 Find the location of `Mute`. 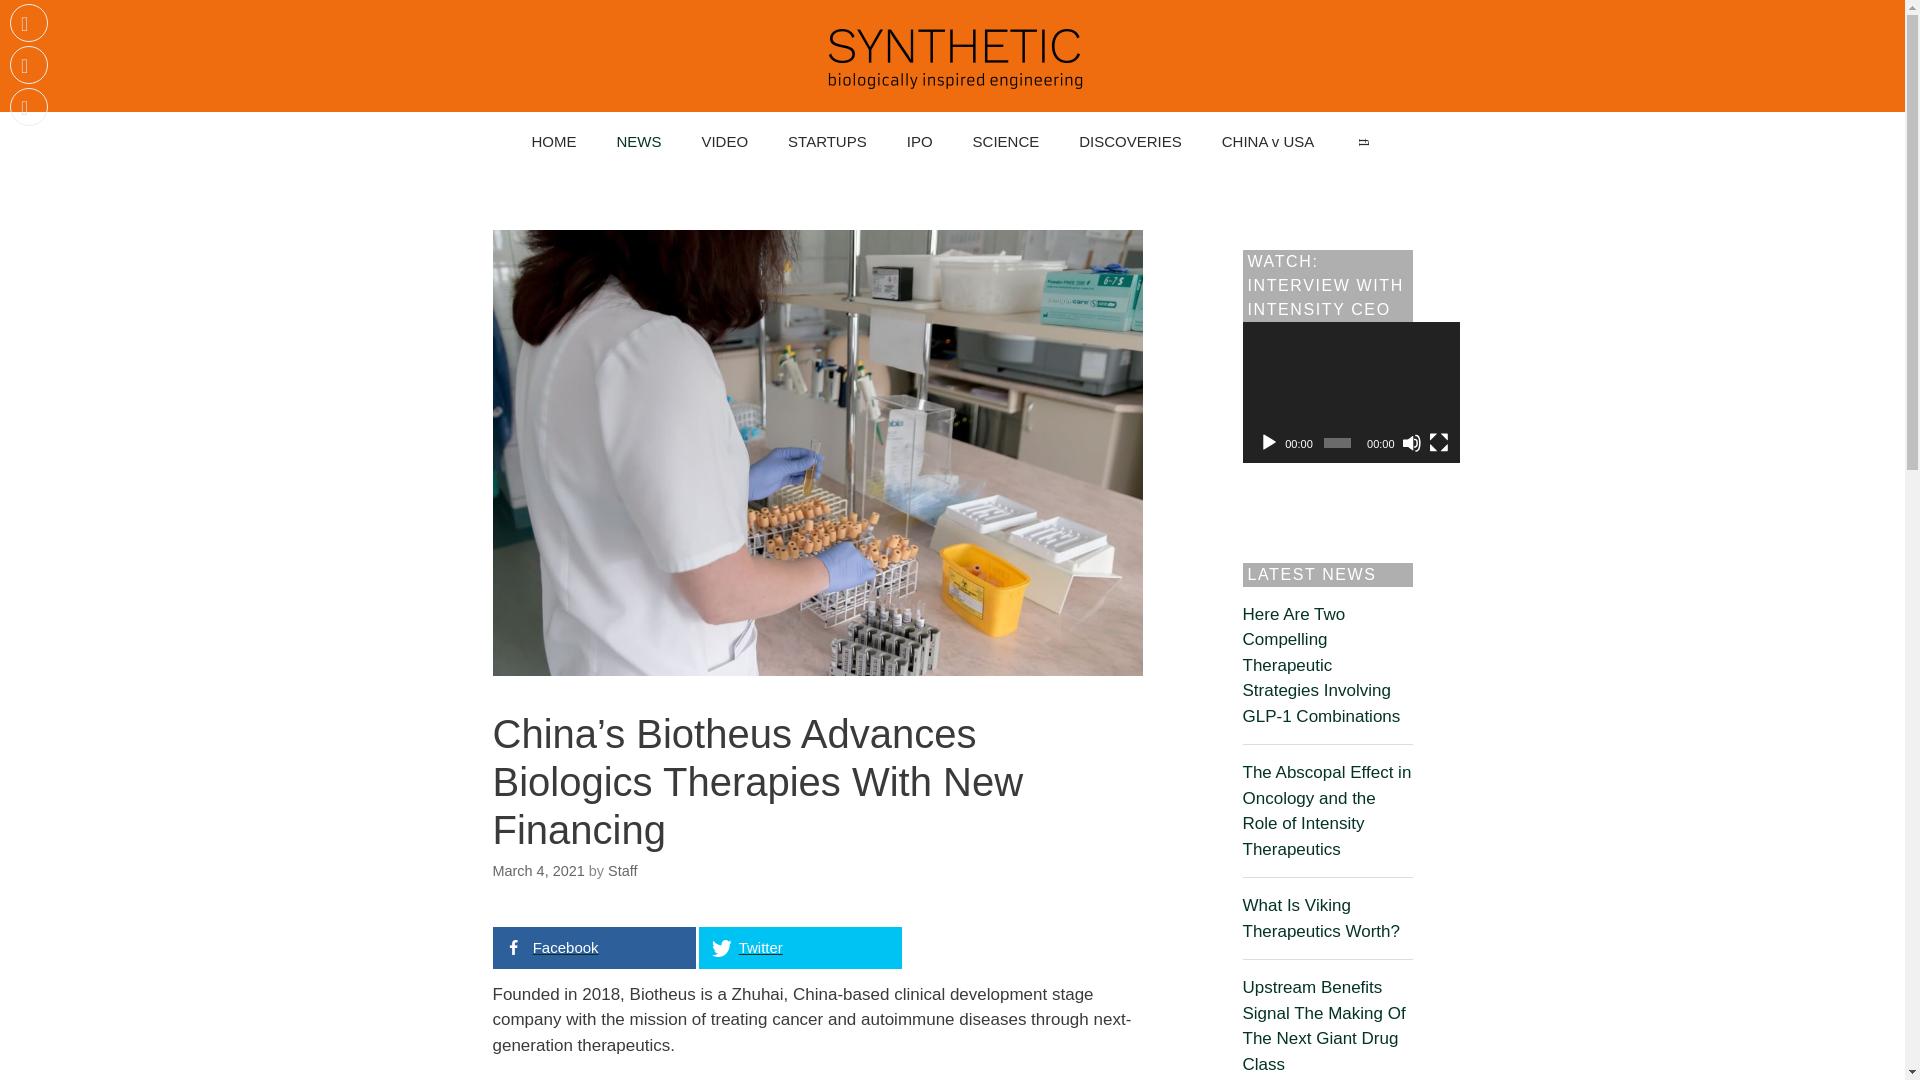

Mute is located at coordinates (1412, 442).